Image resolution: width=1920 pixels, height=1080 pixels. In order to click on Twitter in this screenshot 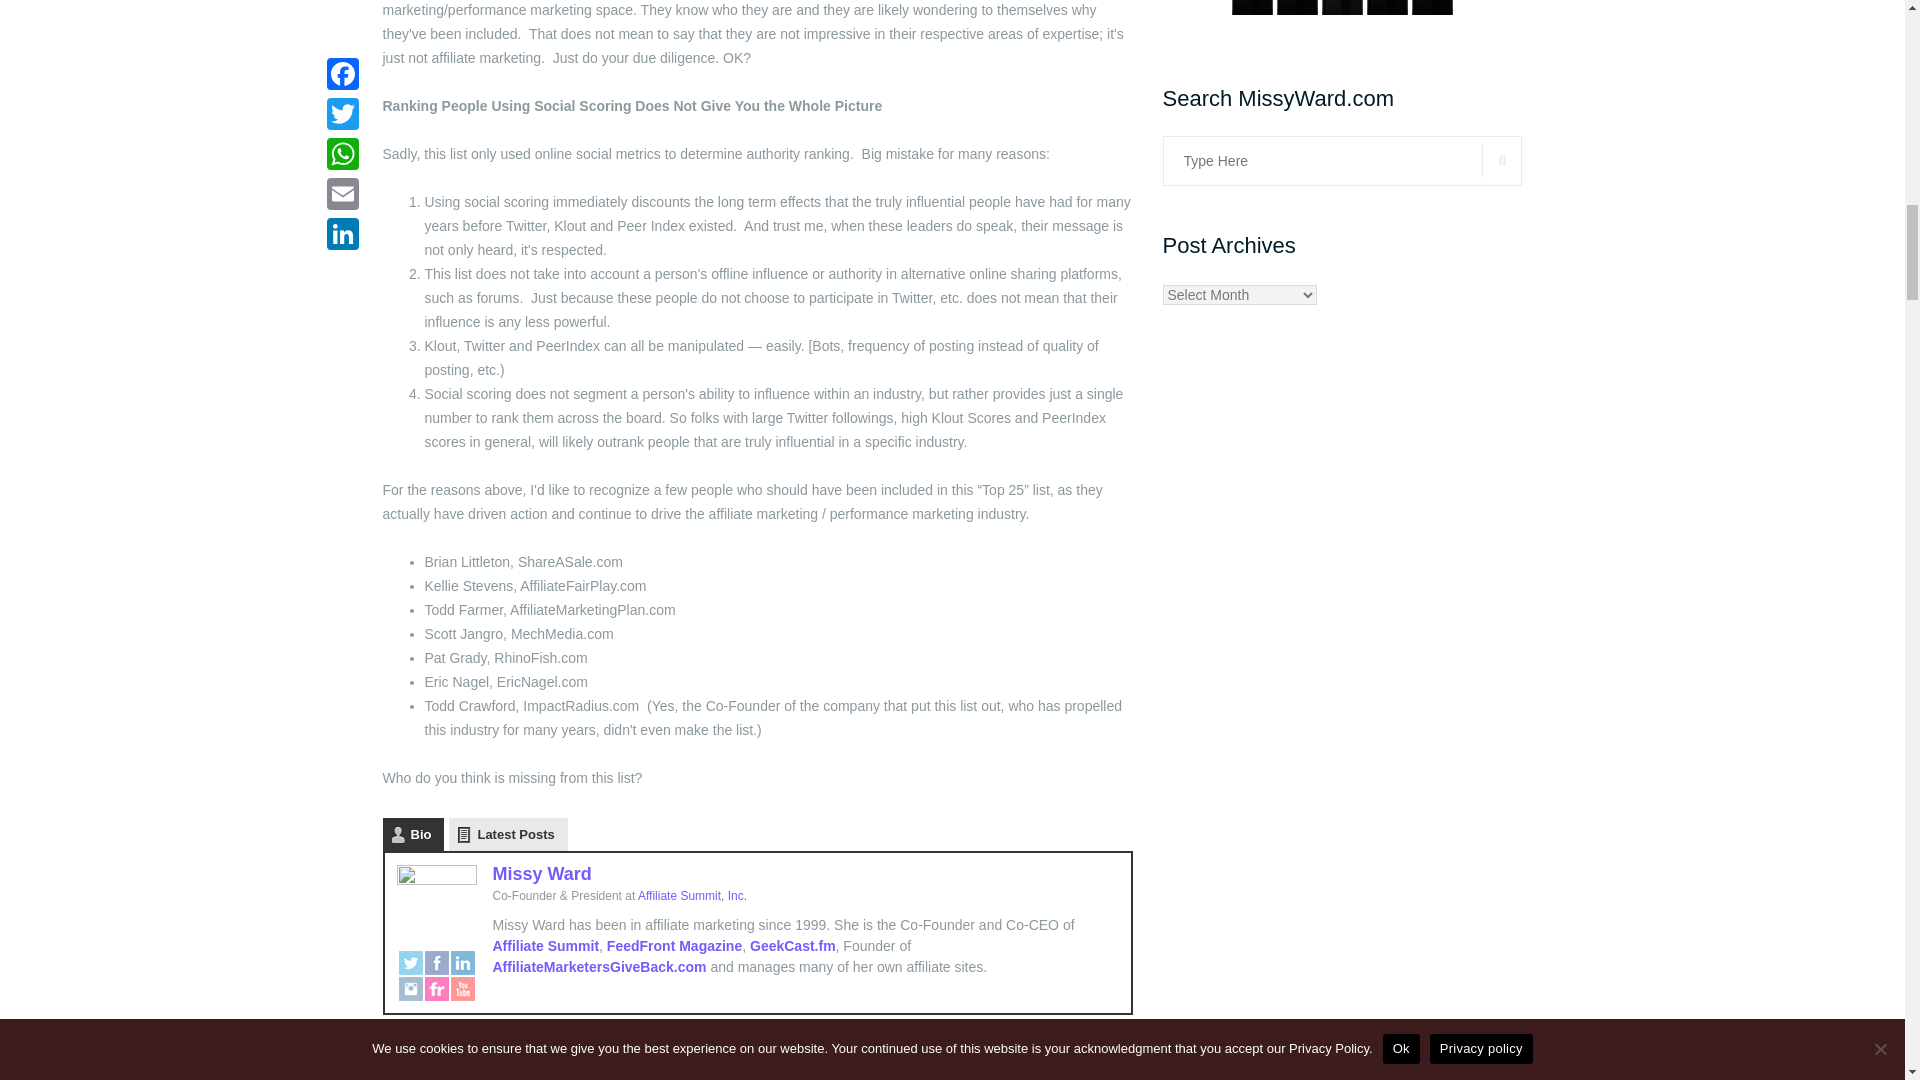, I will do `click(410, 962)`.